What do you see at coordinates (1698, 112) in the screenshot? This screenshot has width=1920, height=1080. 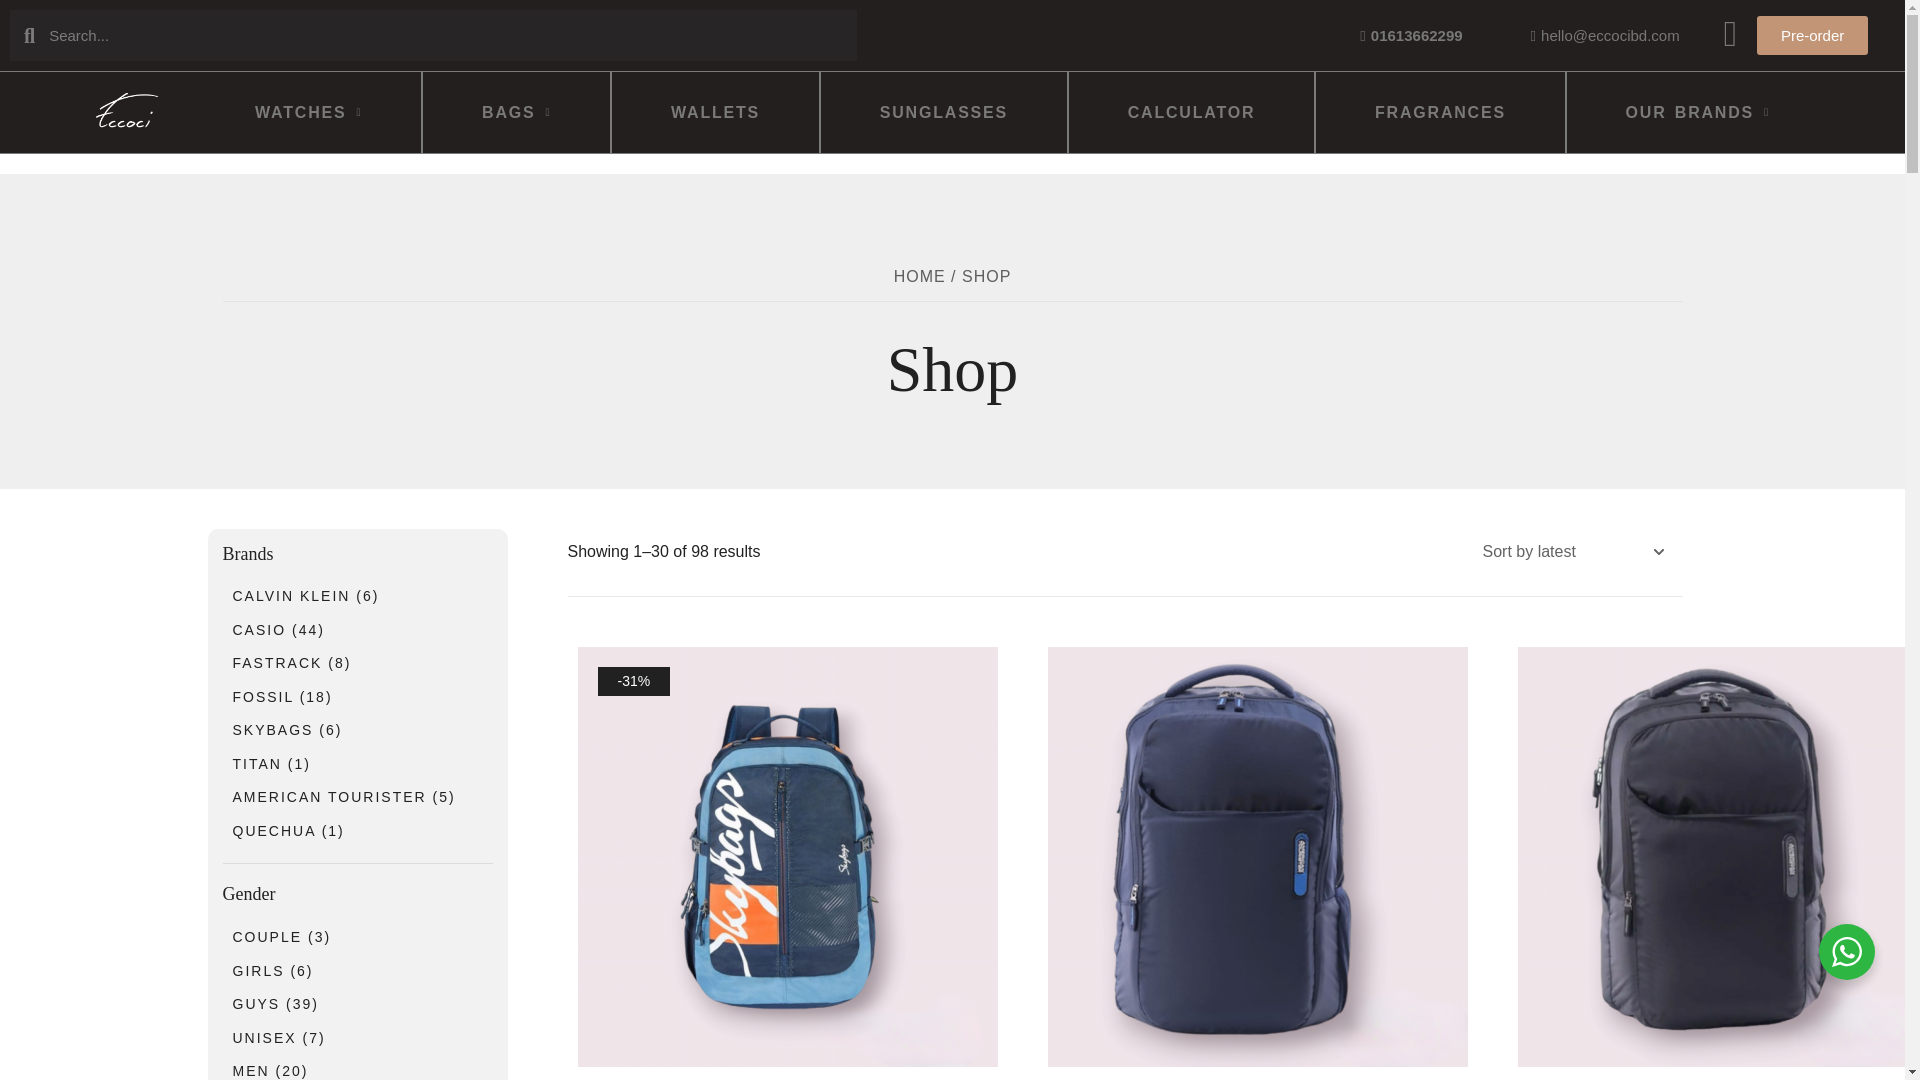 I see `OUR BRANDS` at bounding box center [1698, 112].